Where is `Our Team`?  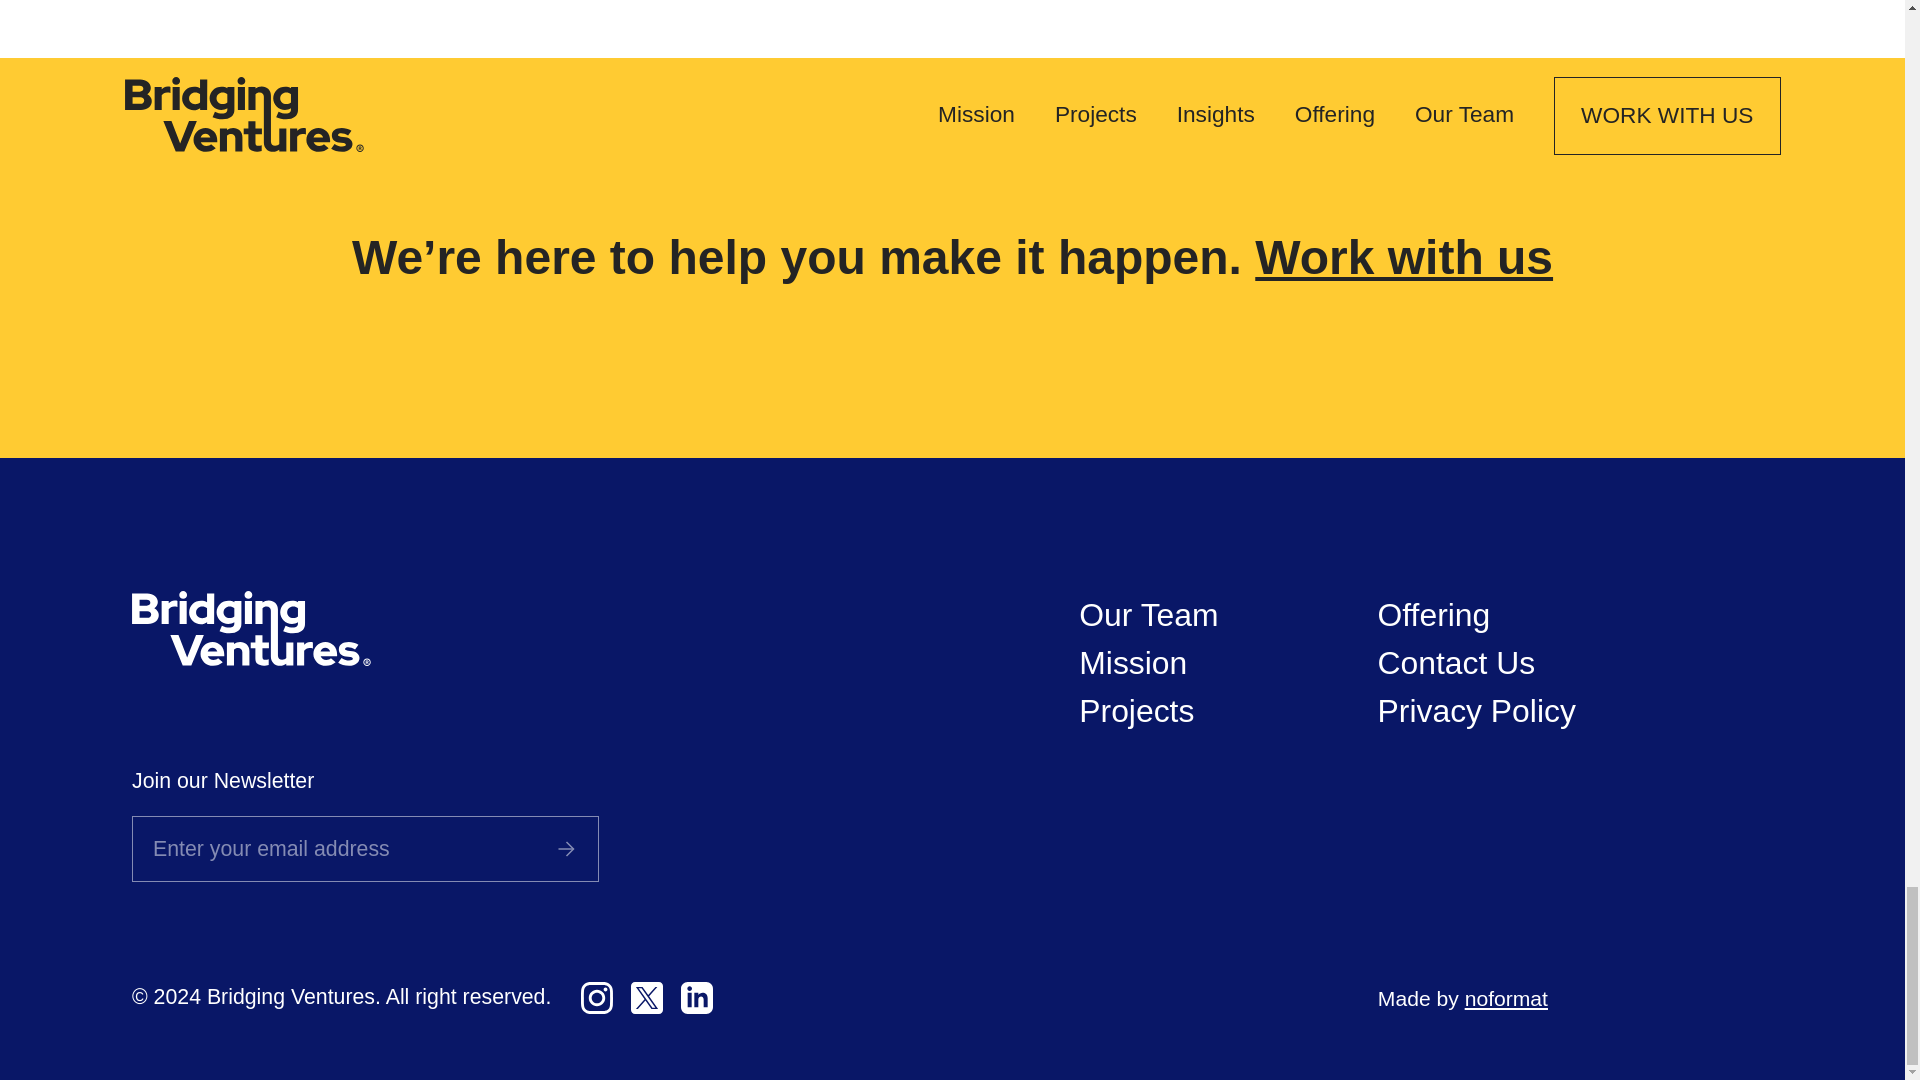 Our Team is located at coordinates (1148, 614).